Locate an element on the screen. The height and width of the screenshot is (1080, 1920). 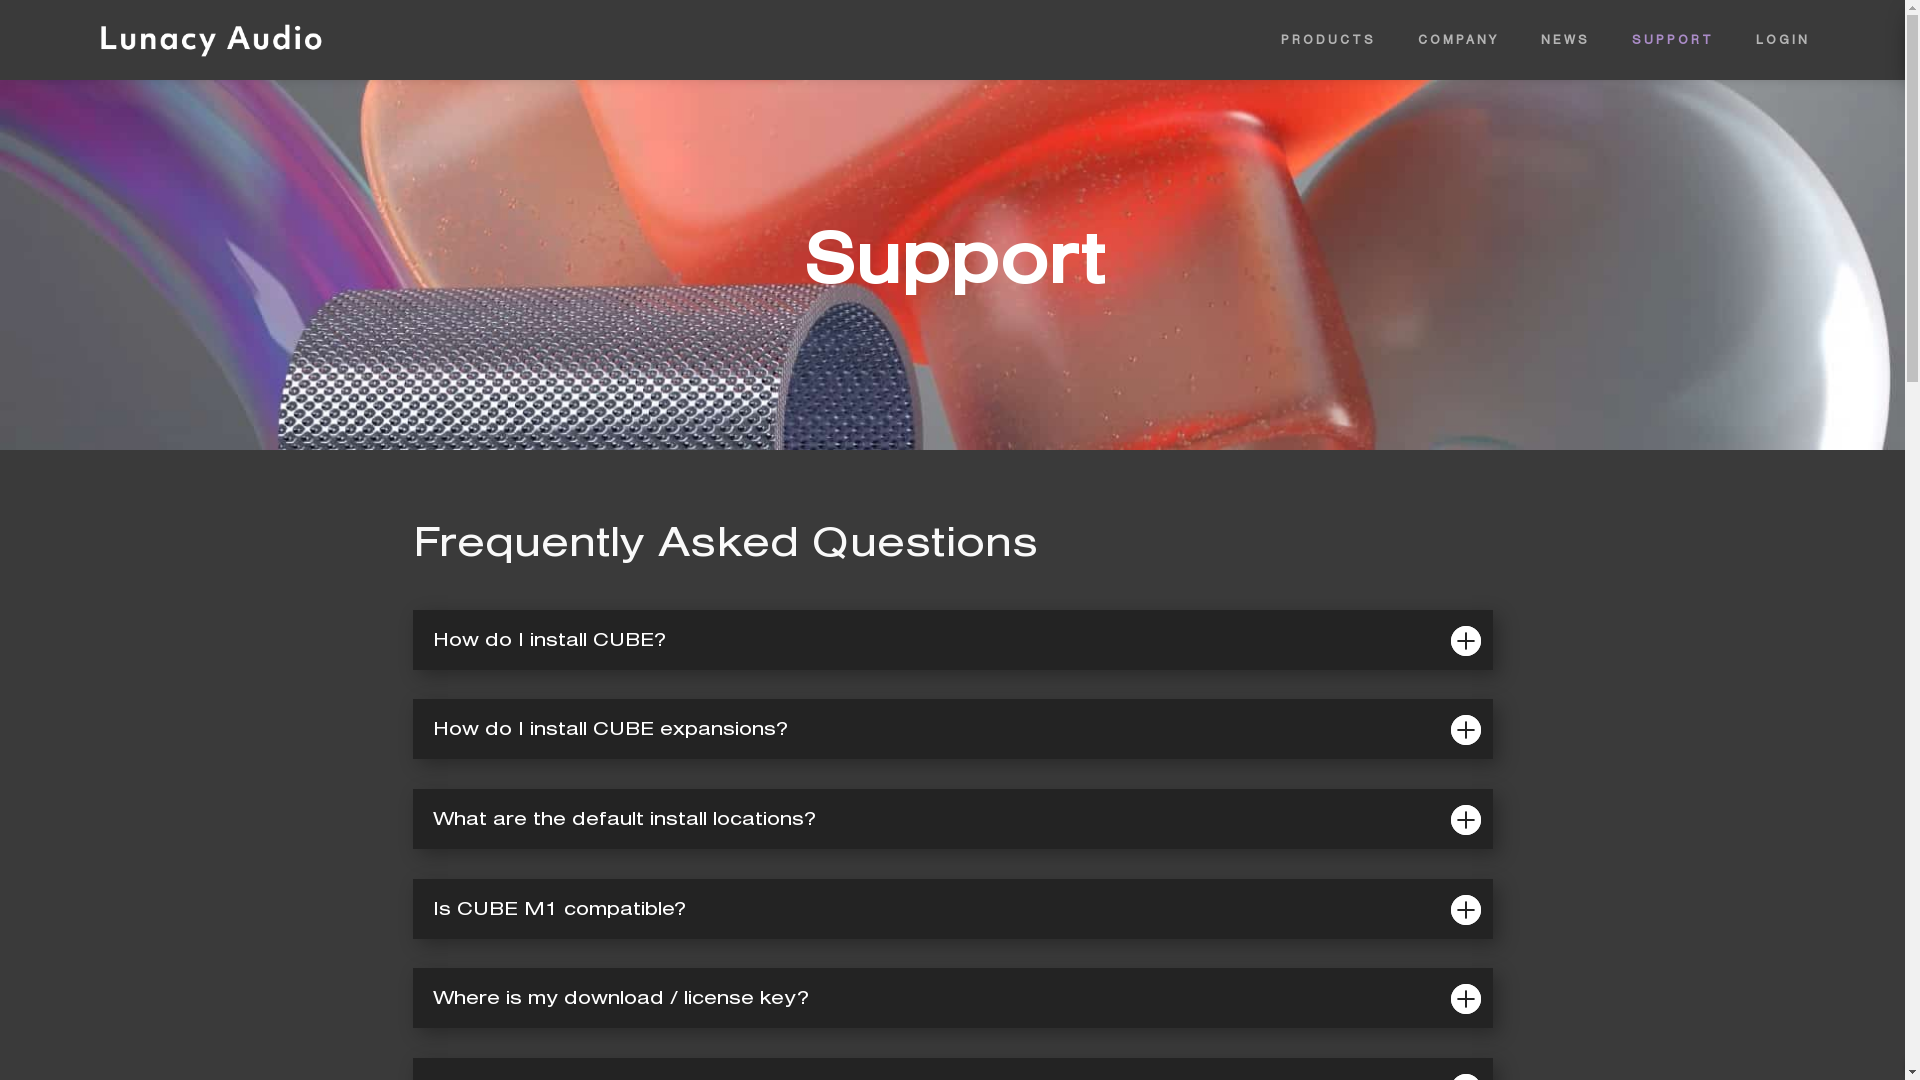
COMPANY is located at coordinates (1458, 40).